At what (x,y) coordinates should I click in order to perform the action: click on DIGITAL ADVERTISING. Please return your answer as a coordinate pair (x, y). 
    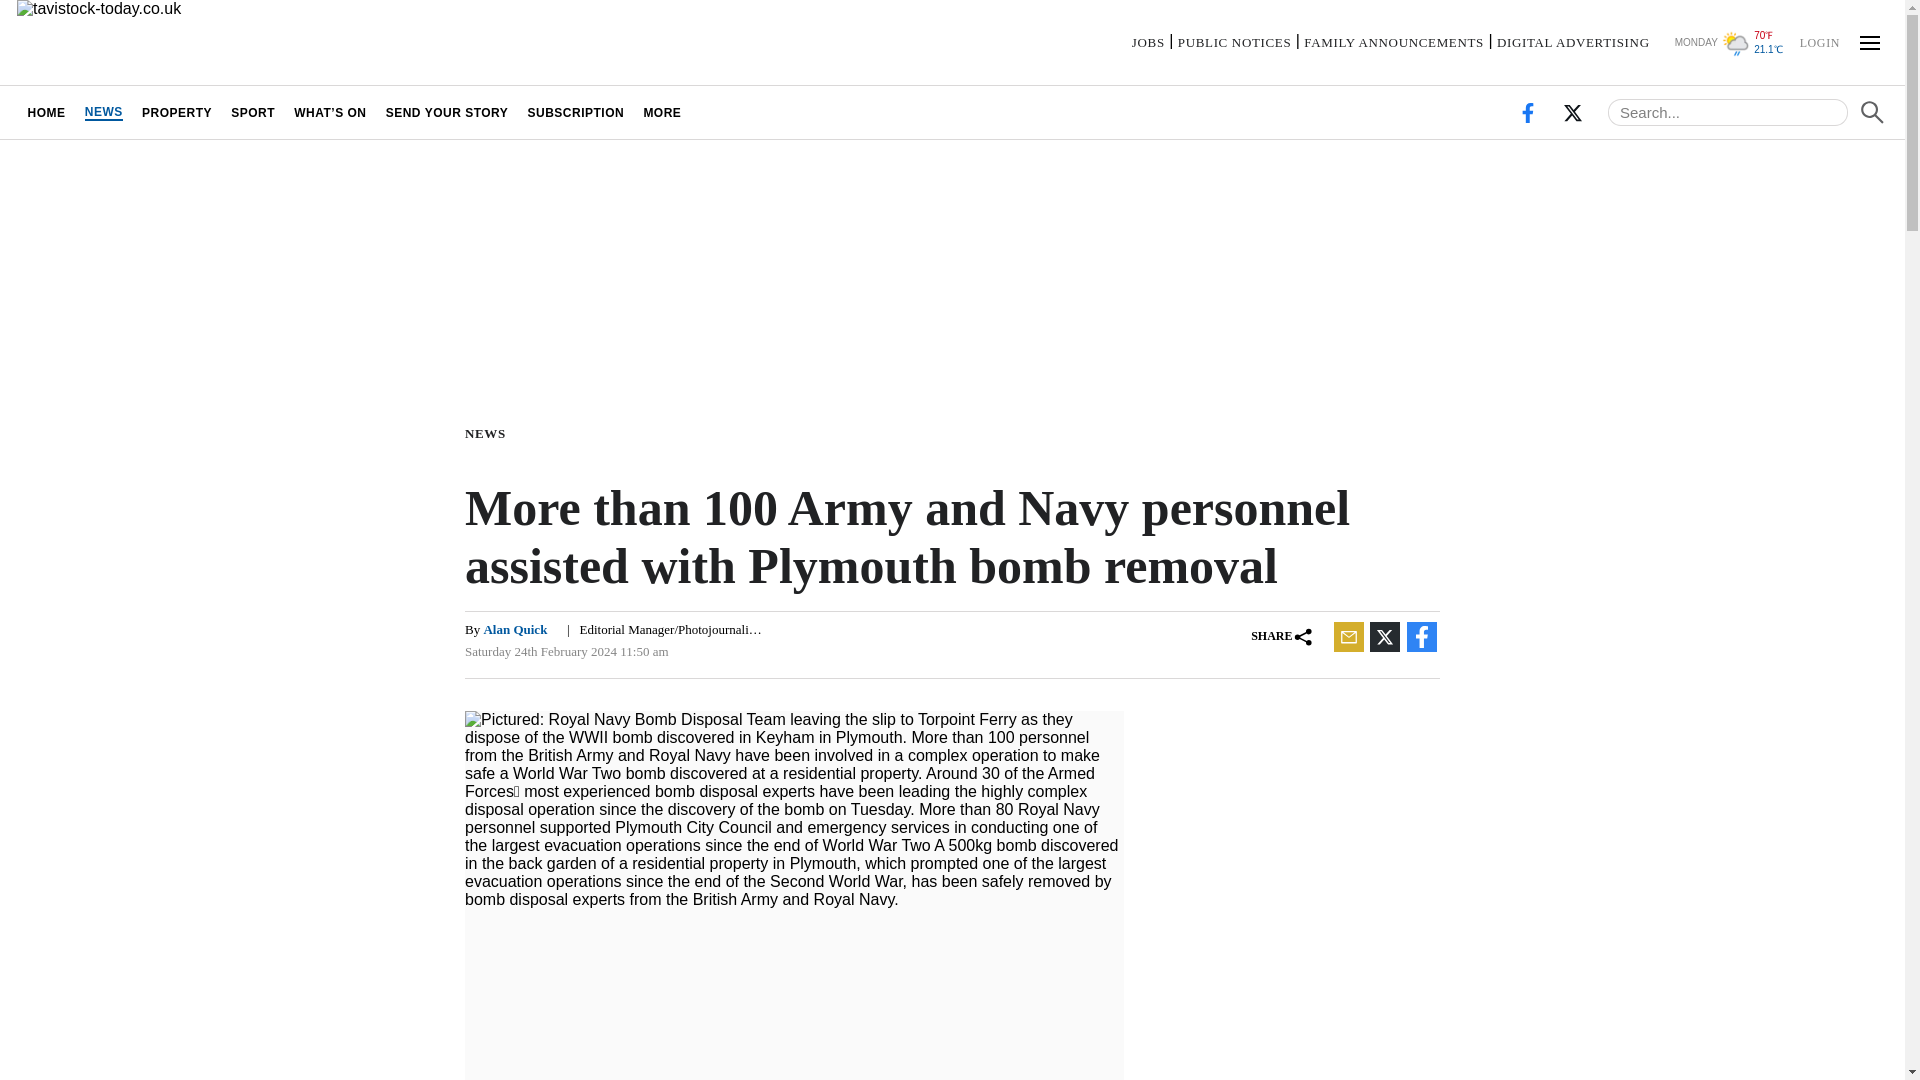
    Looking at the image, I should click on (1573, 42).